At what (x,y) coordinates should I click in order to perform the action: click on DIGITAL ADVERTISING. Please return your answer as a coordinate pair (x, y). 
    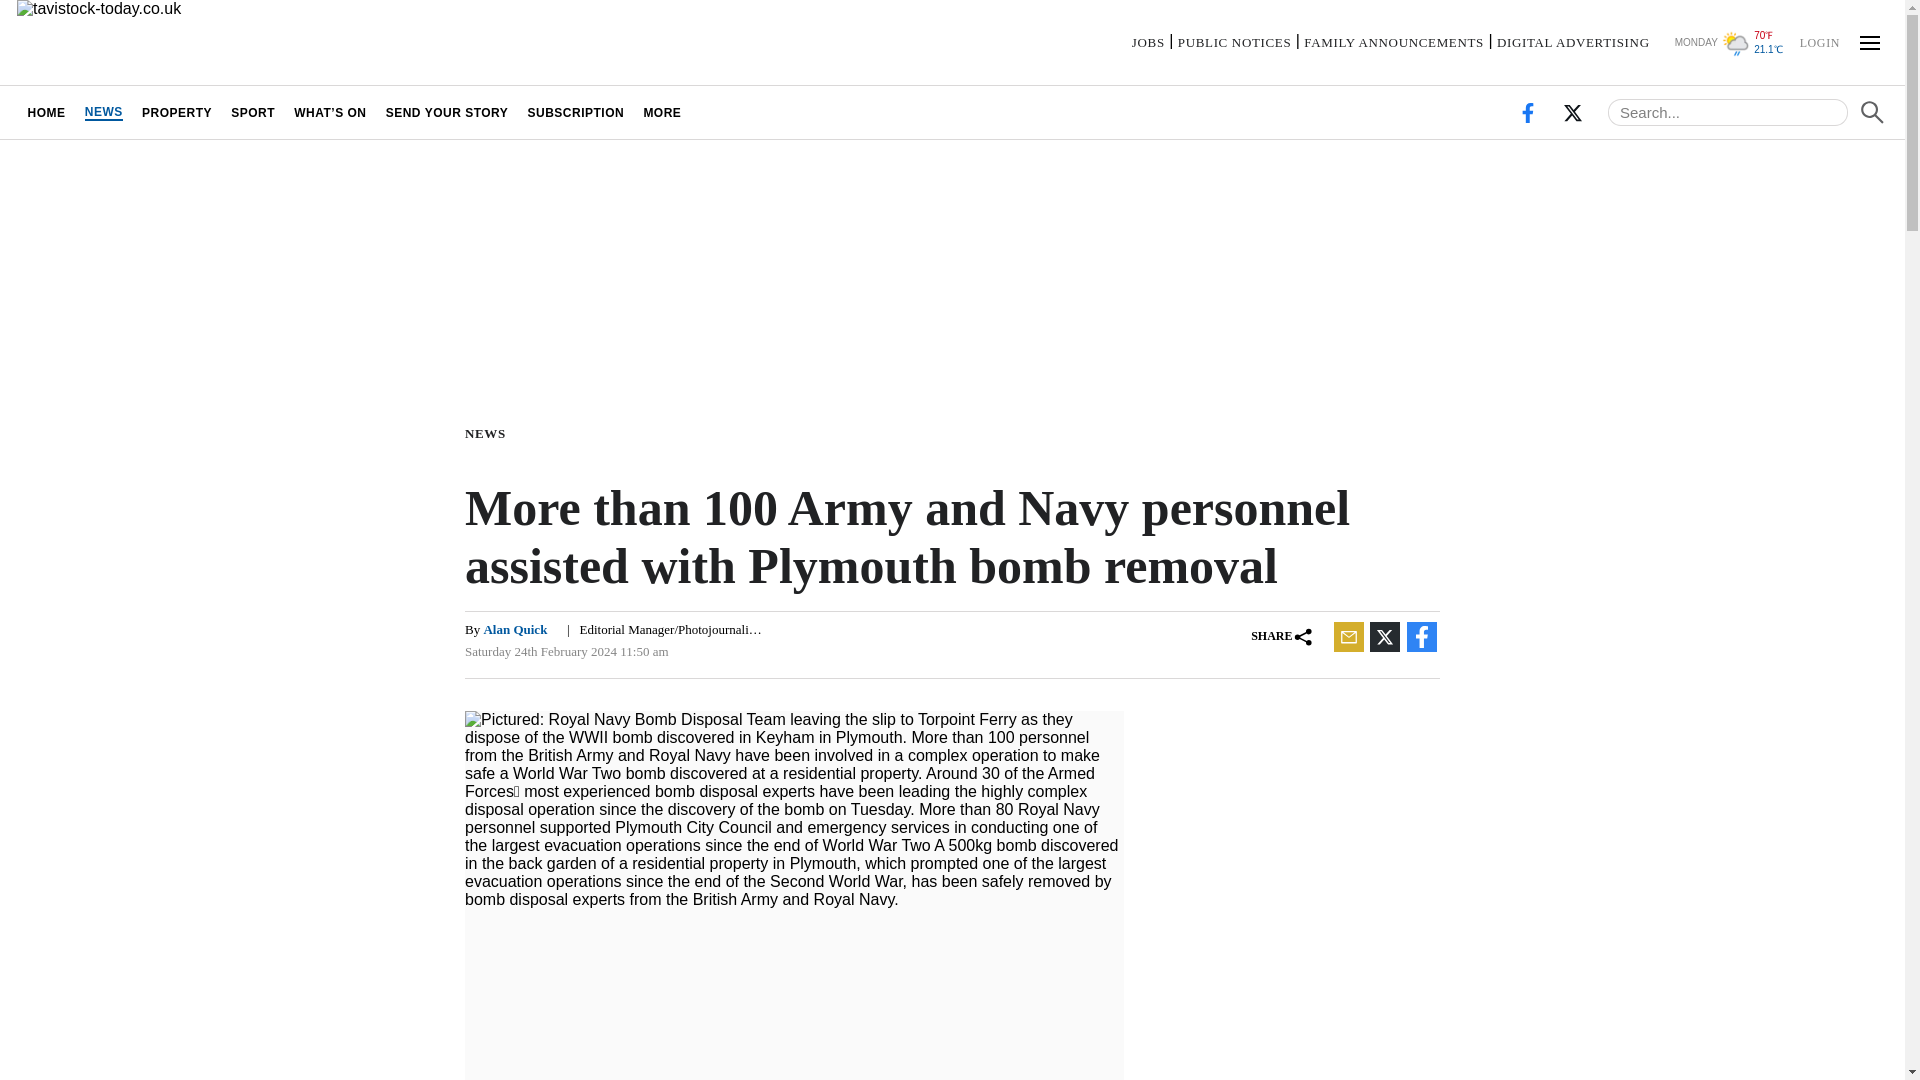
    Looking at the image, I should click on (1573, 42).